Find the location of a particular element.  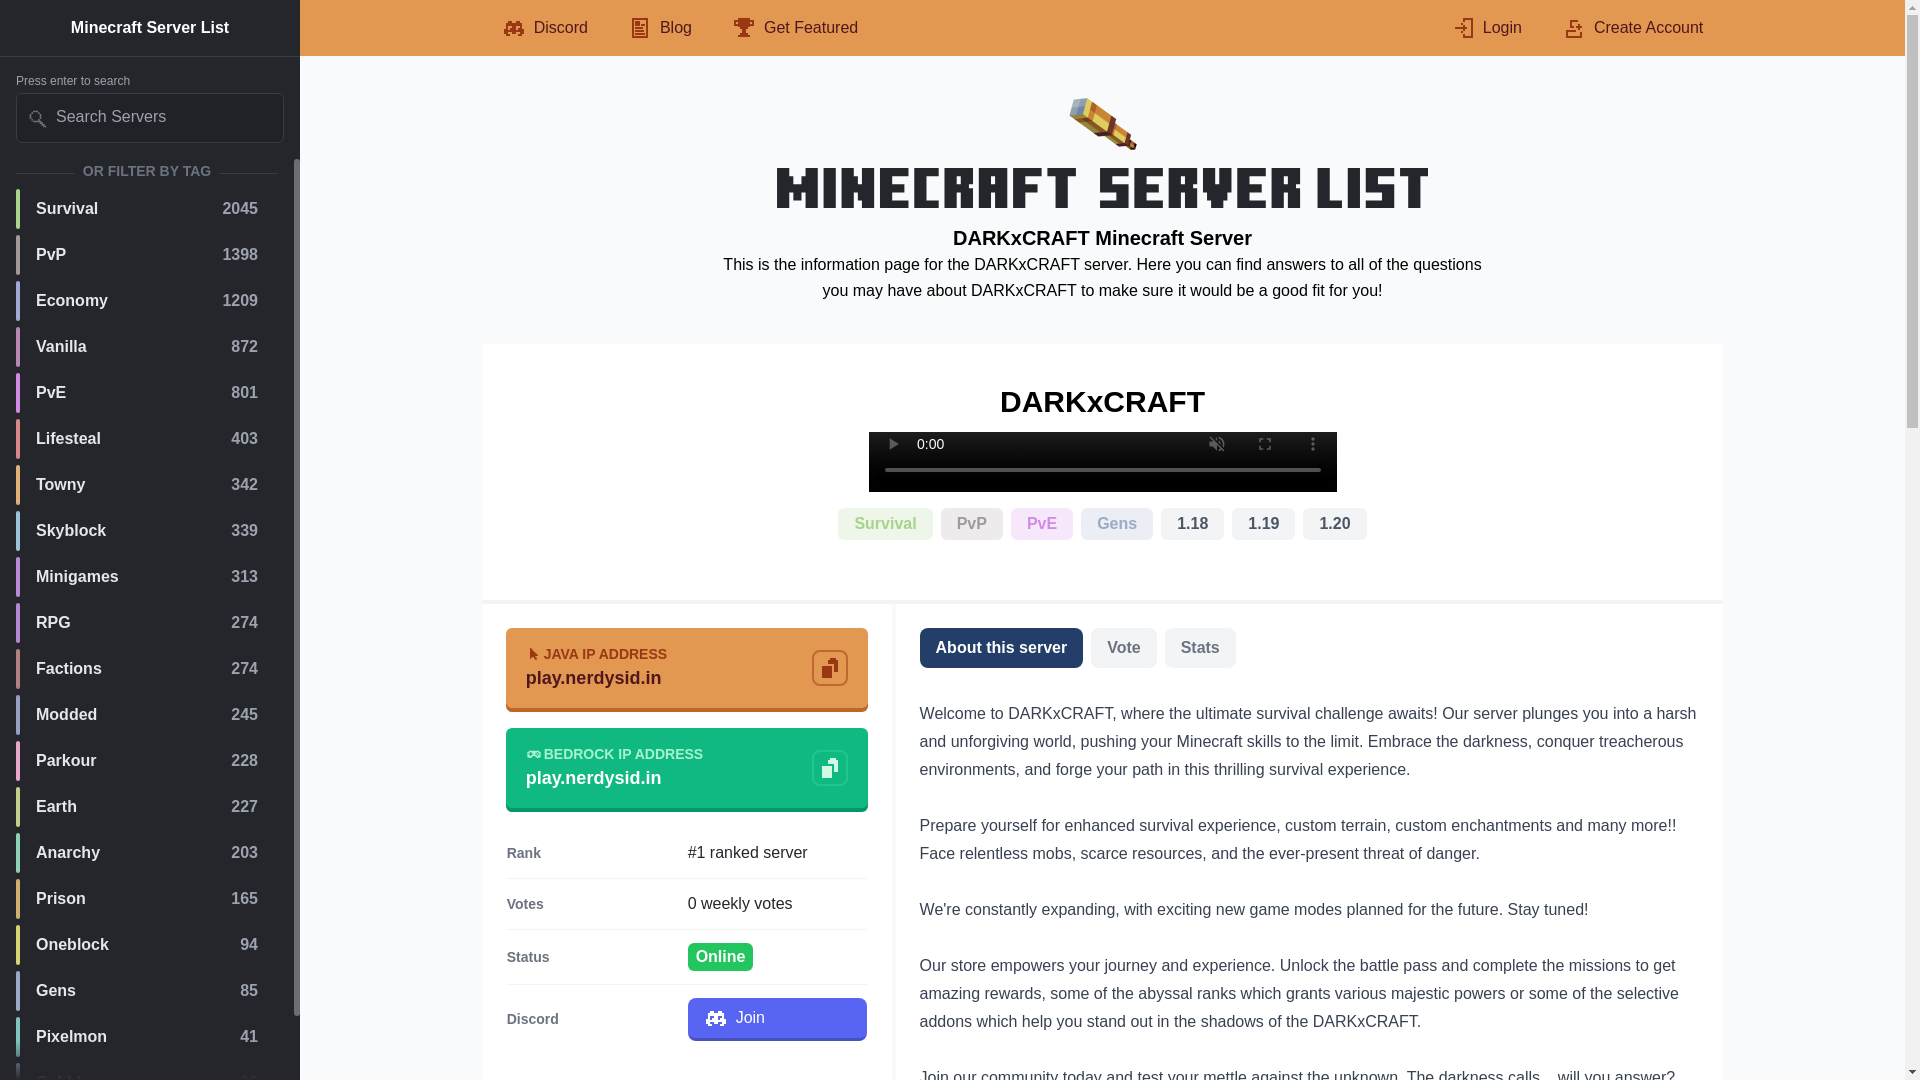

1.19 is located at coordinates (146, 807).